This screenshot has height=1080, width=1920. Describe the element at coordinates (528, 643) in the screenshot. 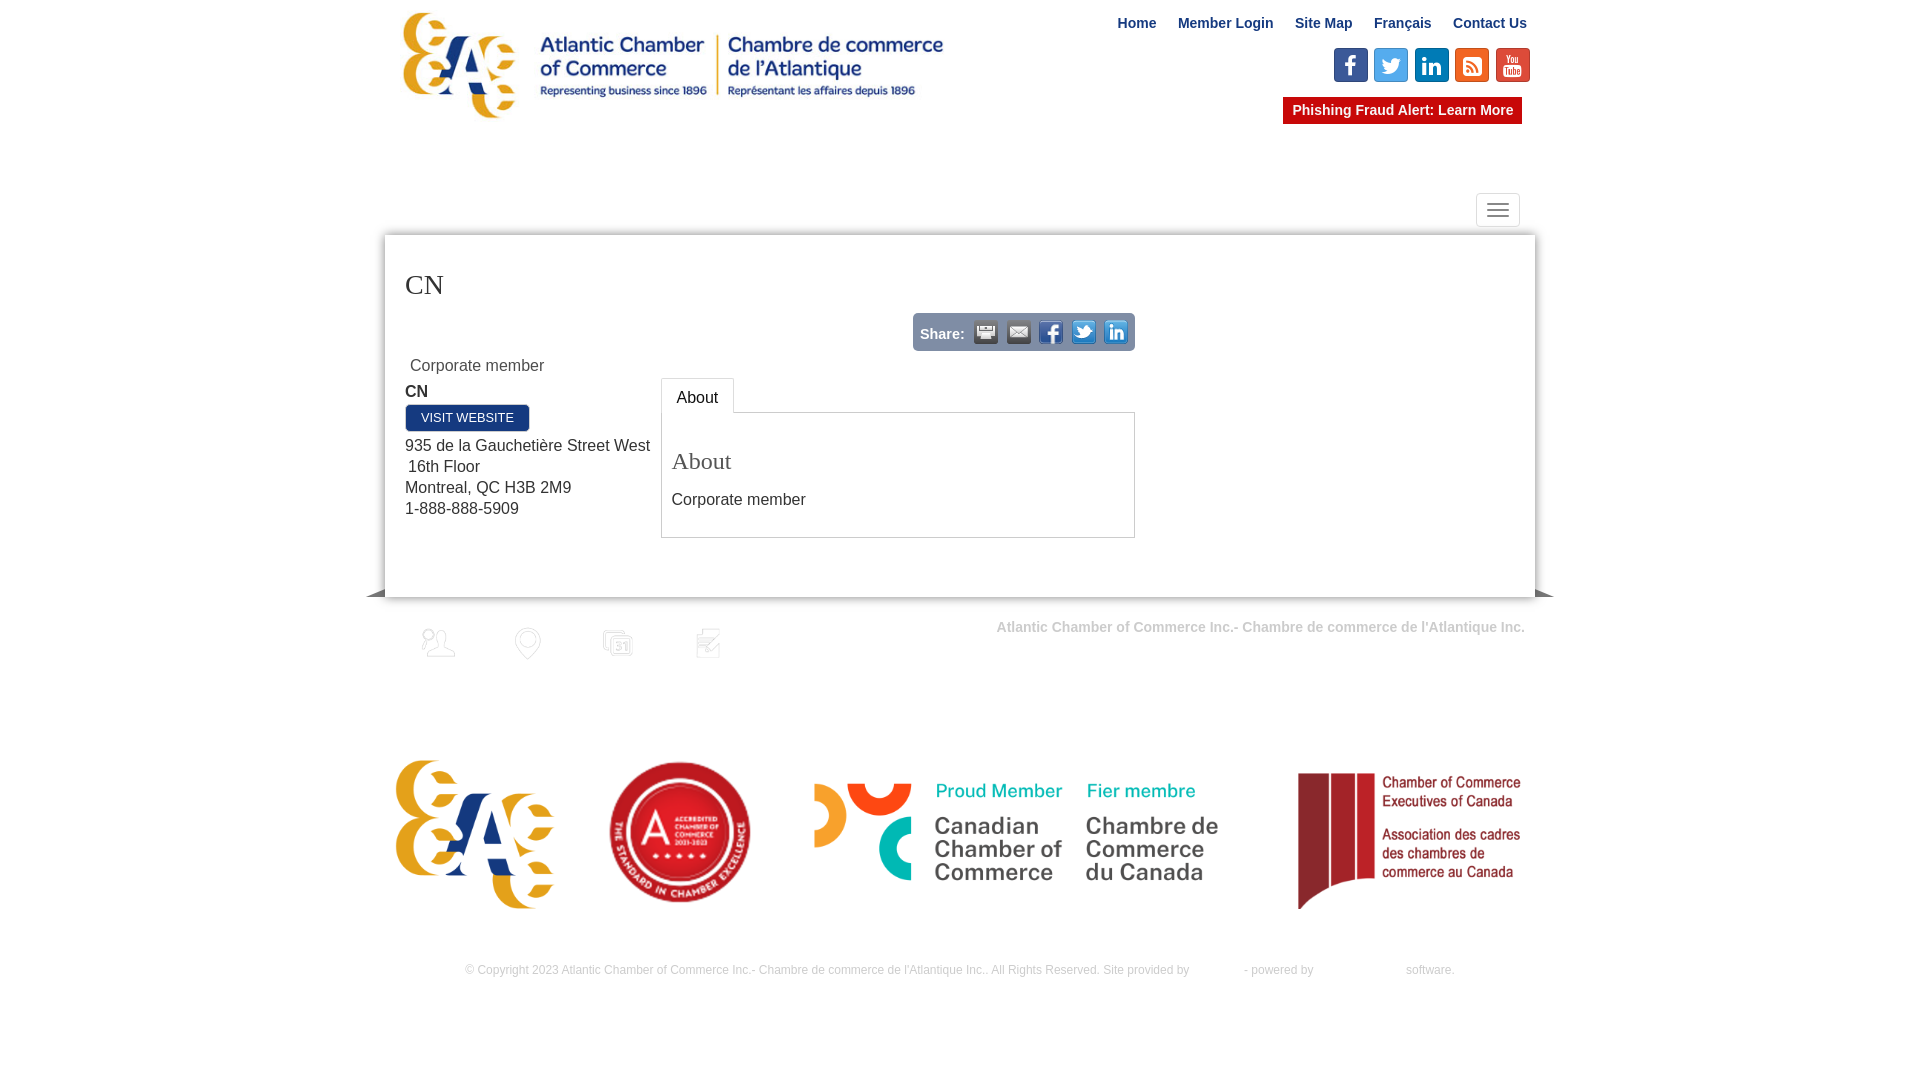

I see `Map` at that location.